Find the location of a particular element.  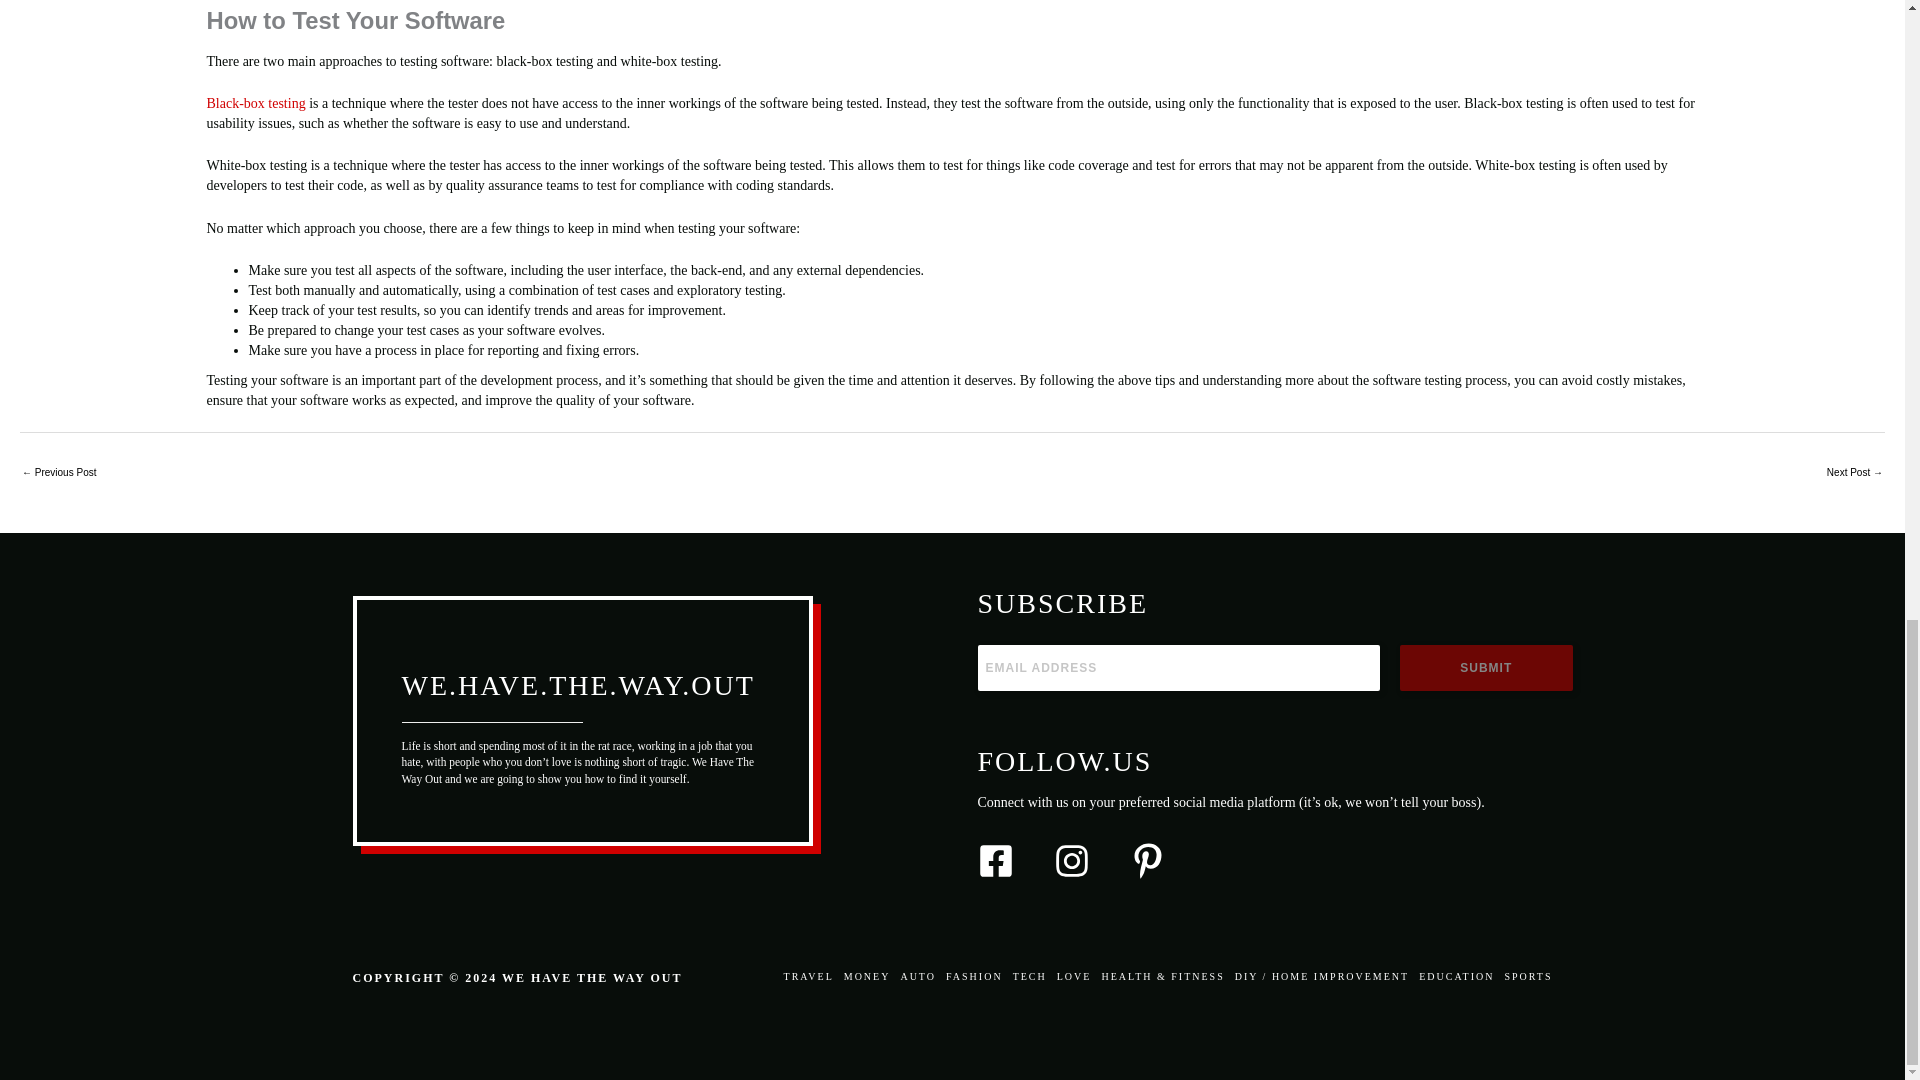

Black-box testing is located at coordinates (255, 104).